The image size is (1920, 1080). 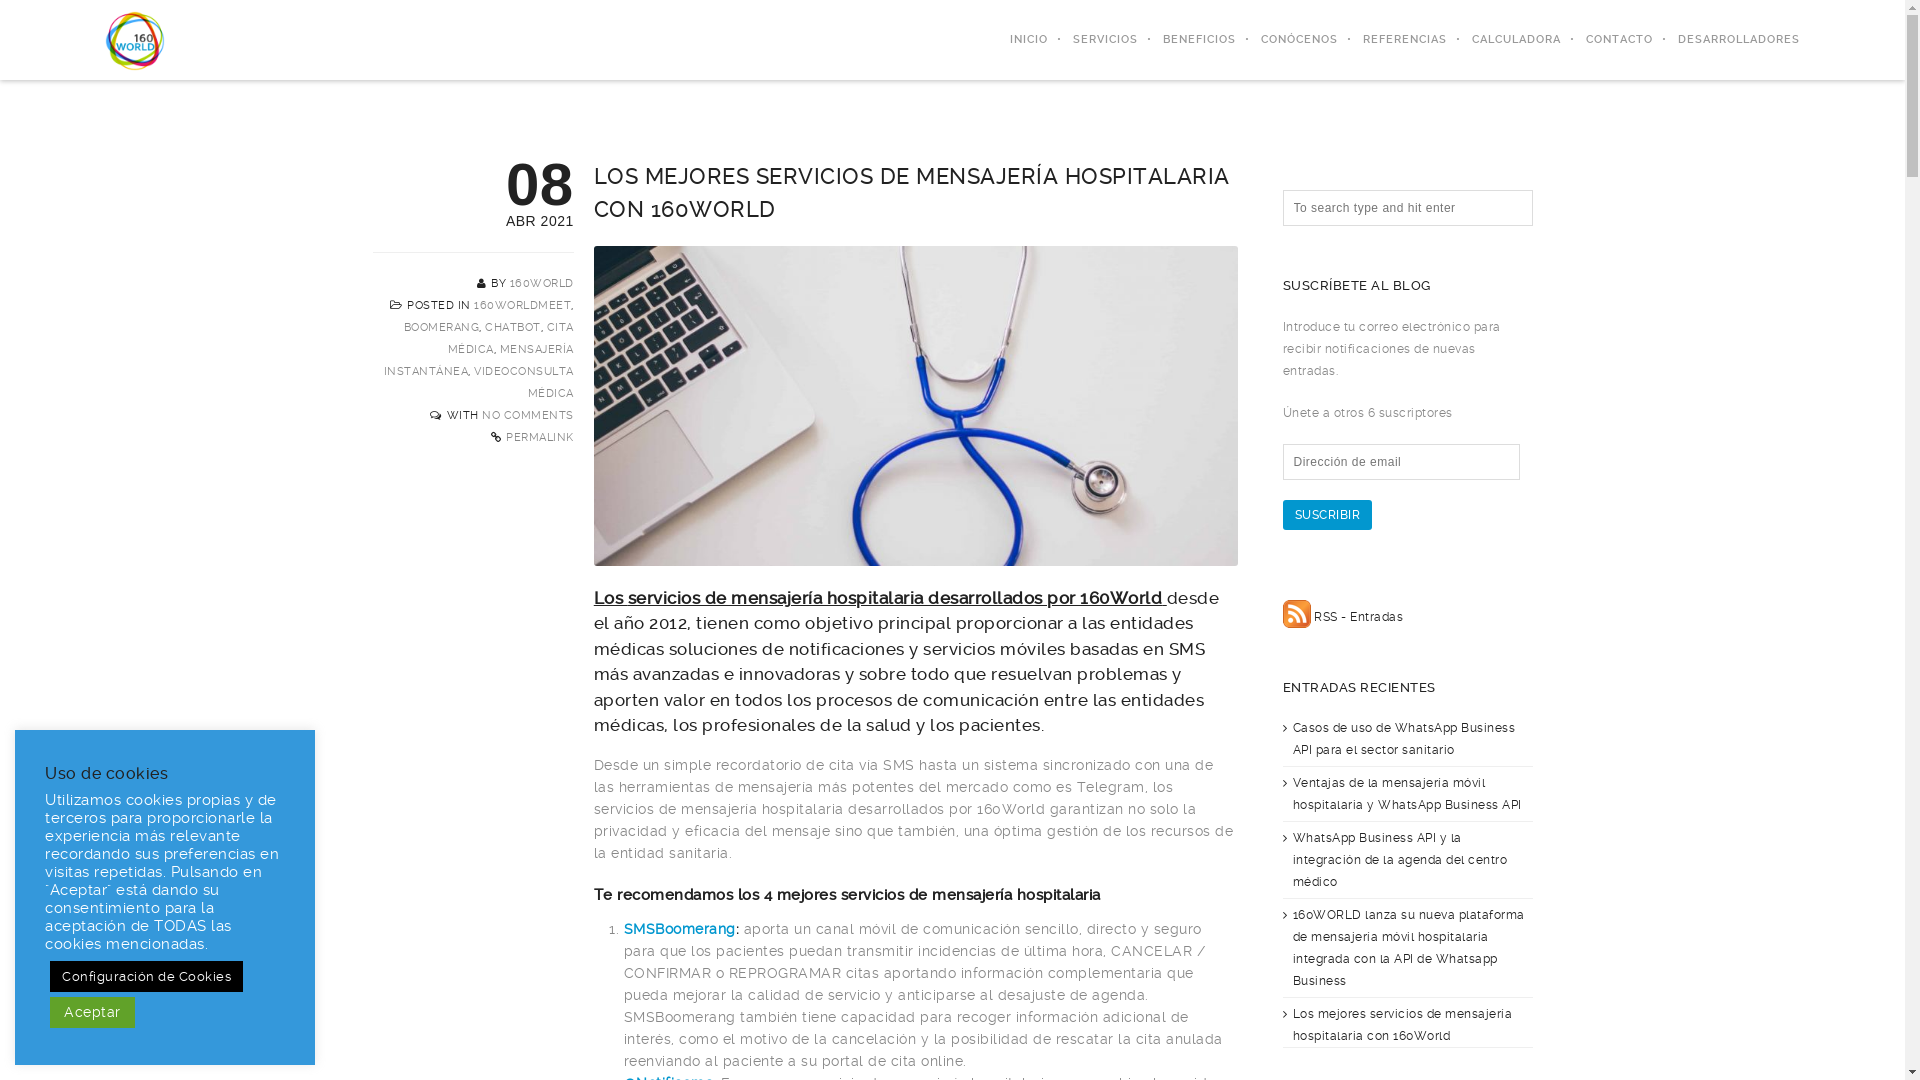 I want to click on PERMALINK, so click(x=540, y=438).